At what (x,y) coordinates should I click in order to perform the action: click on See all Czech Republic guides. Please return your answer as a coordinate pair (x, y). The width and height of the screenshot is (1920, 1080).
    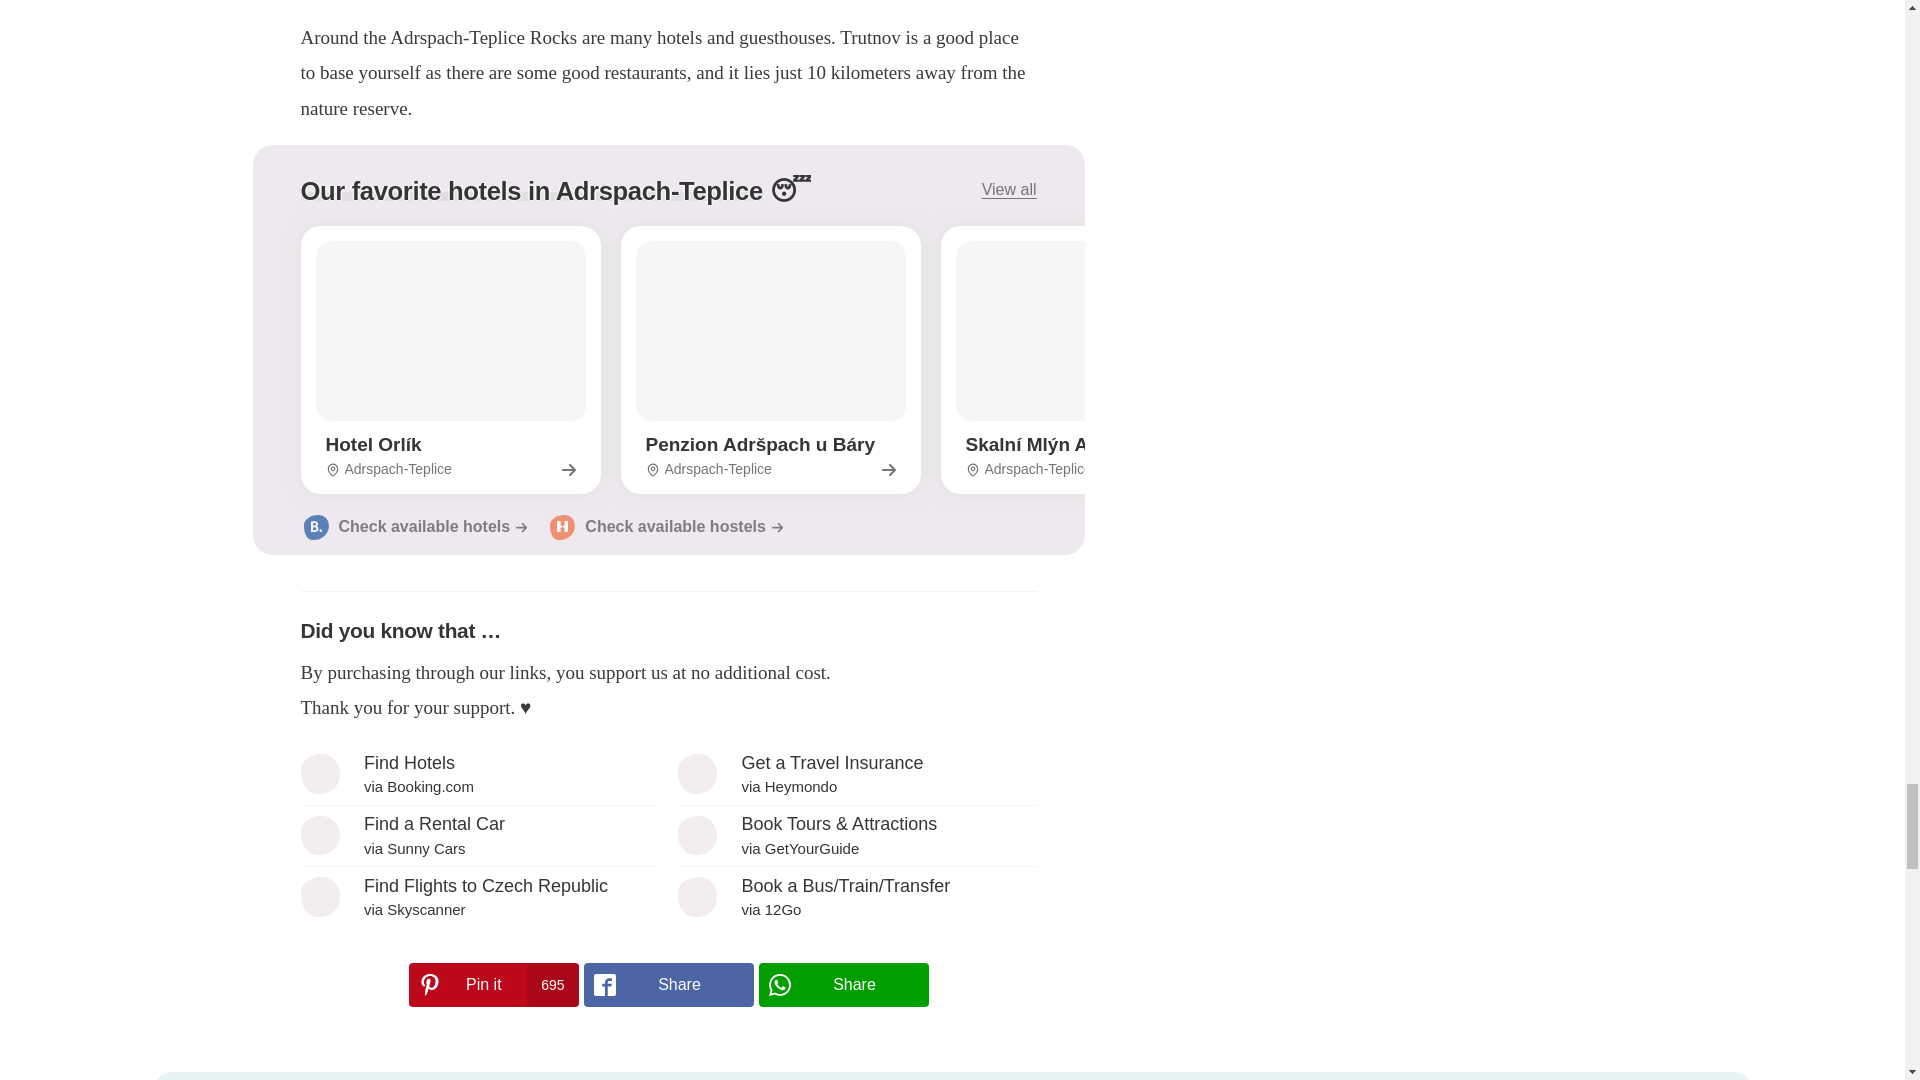
    Looking at the image, I should click on (856, 774).